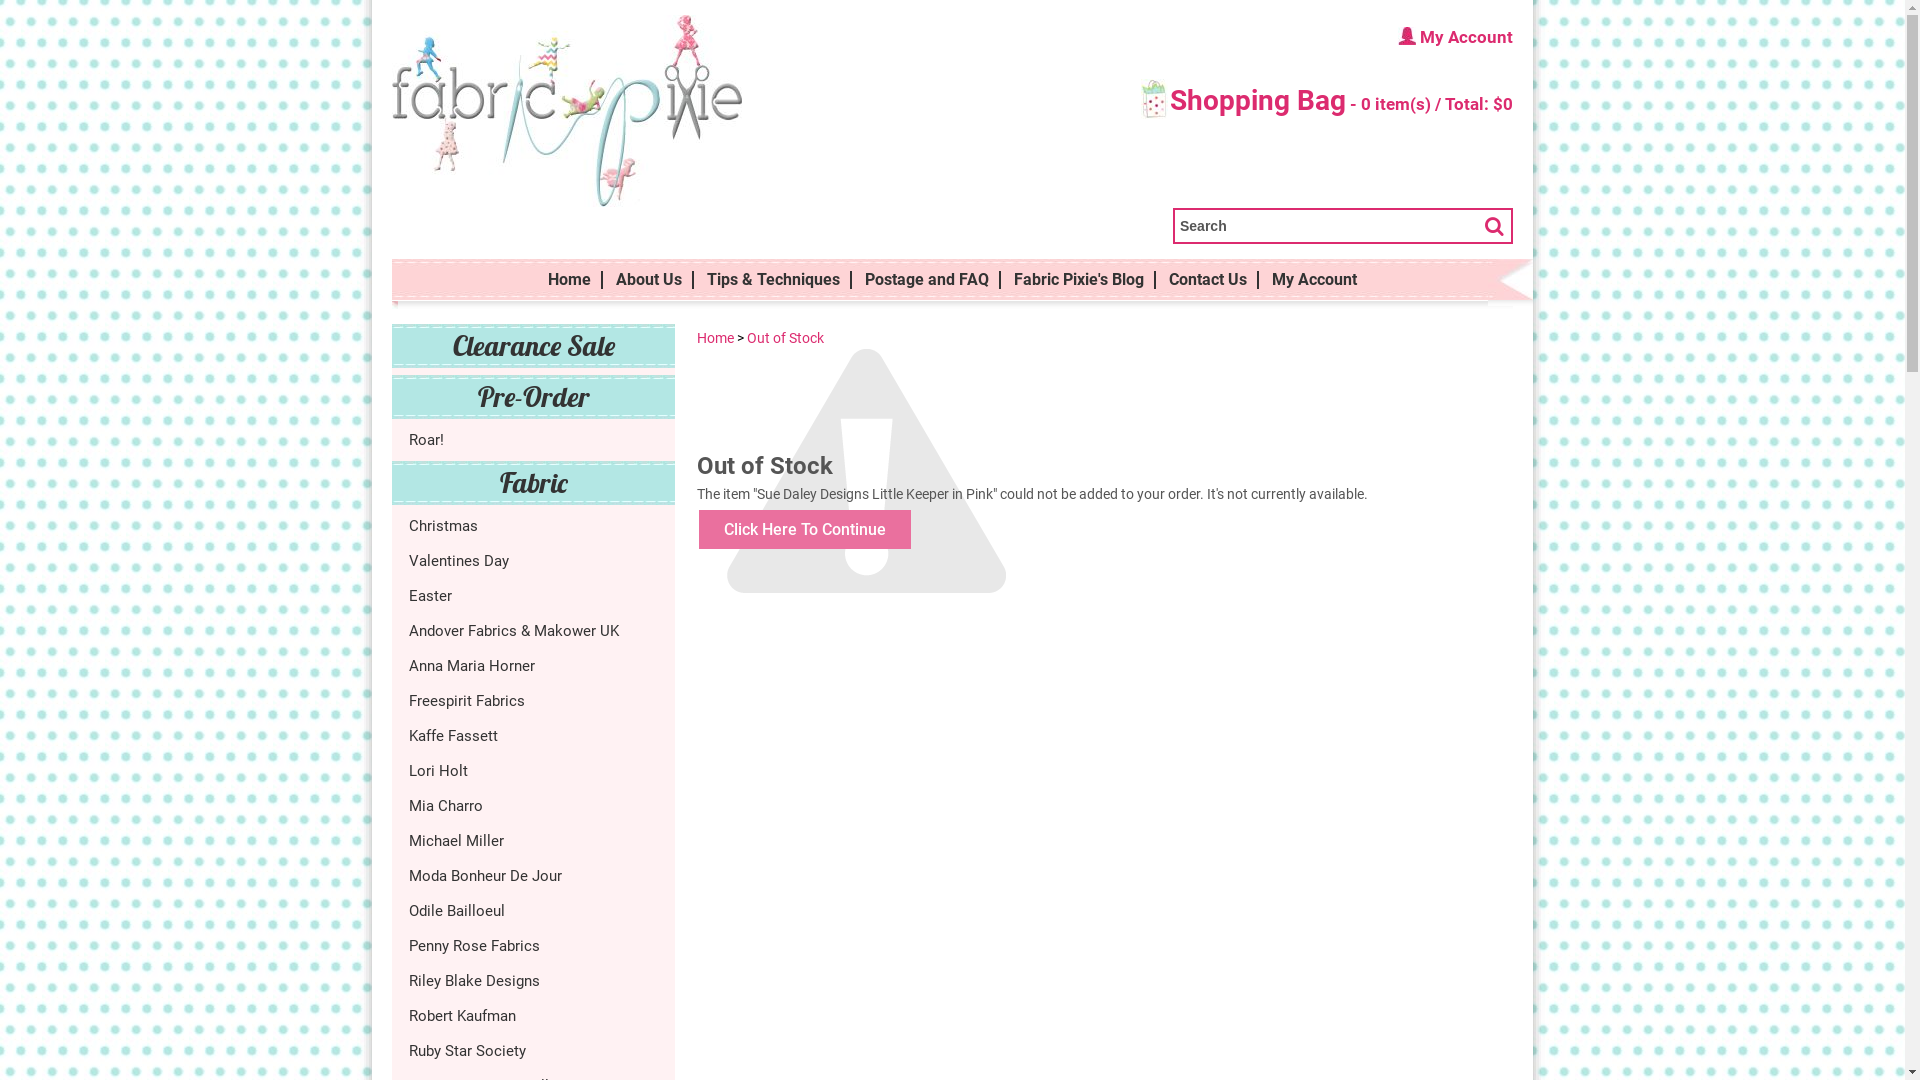 The width and height of the screenshot is (1920, 1080). Describe the element at coordinates (534, 946) in the screenshot. I see `Penny Rose Fabrics` at that location.